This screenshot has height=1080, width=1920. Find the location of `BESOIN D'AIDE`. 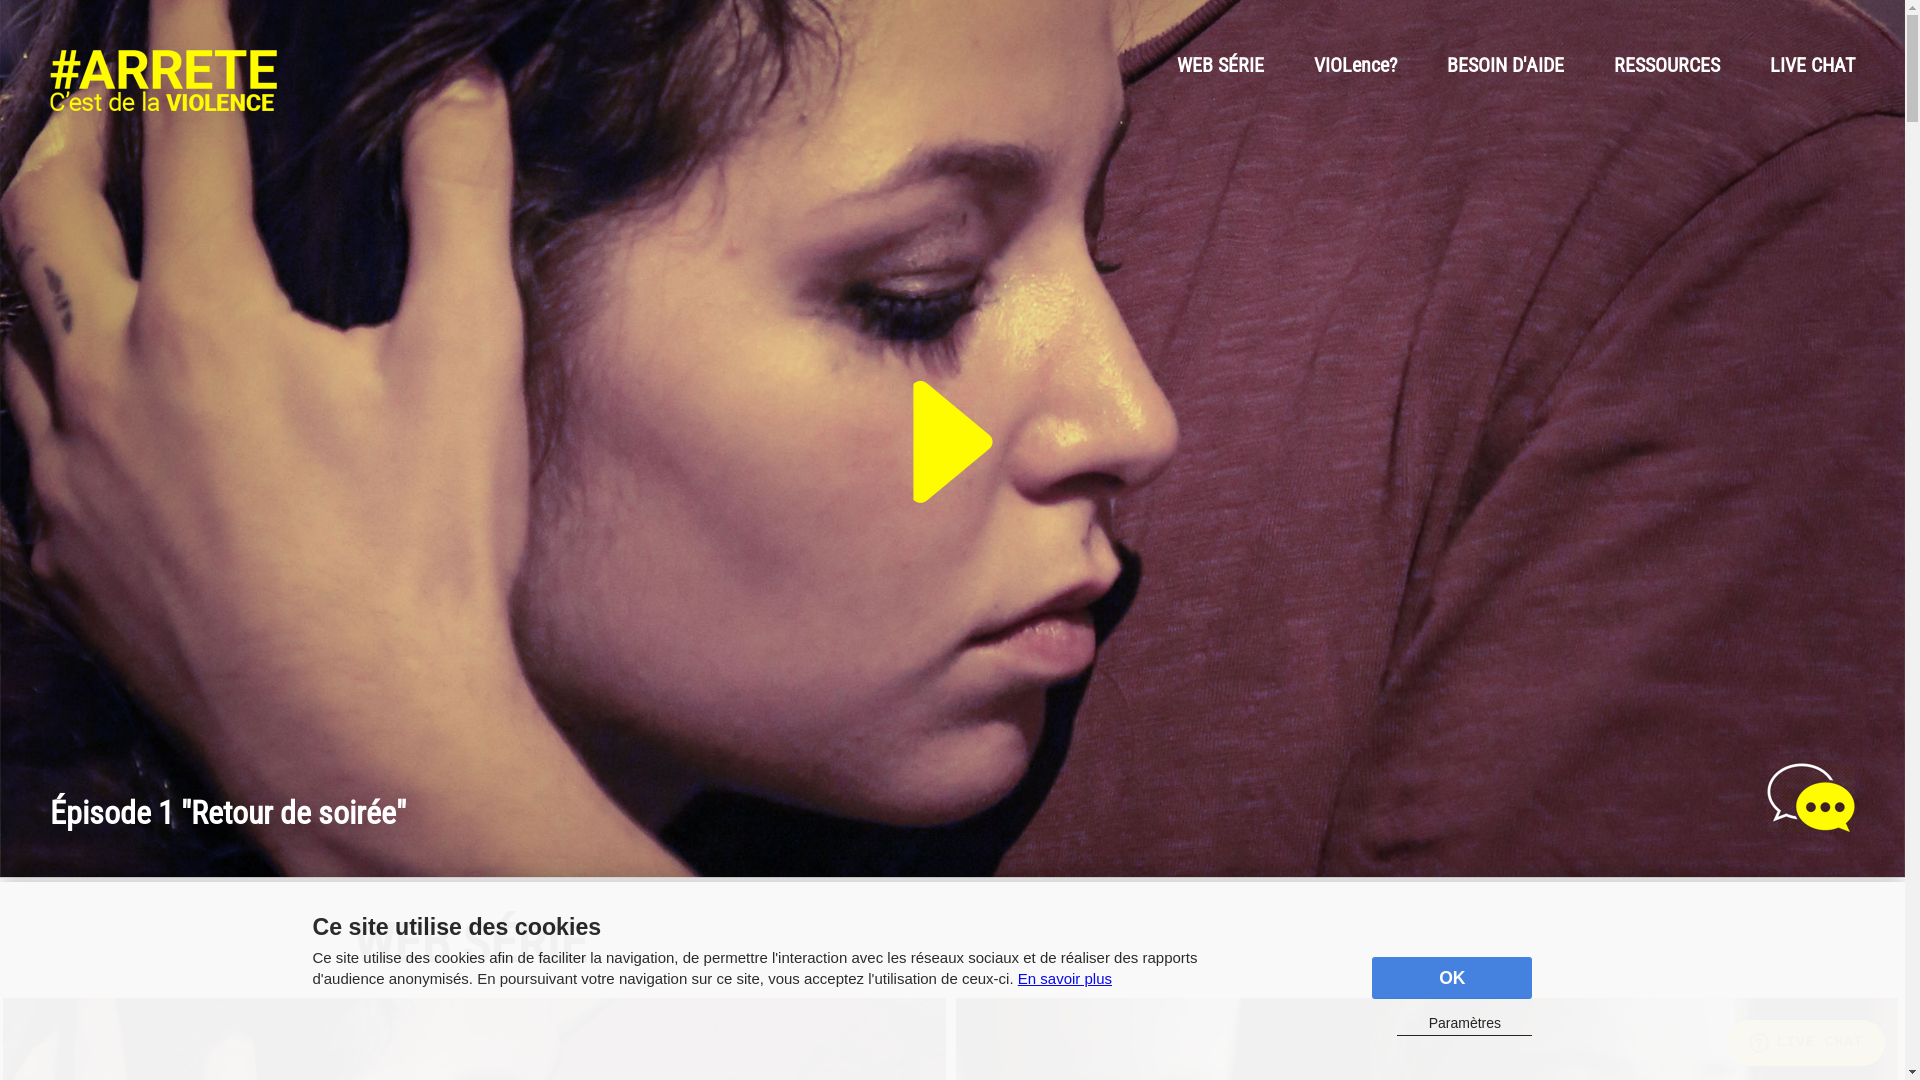

BESOIN D'AIDE is located at coordinates (1506, 65).